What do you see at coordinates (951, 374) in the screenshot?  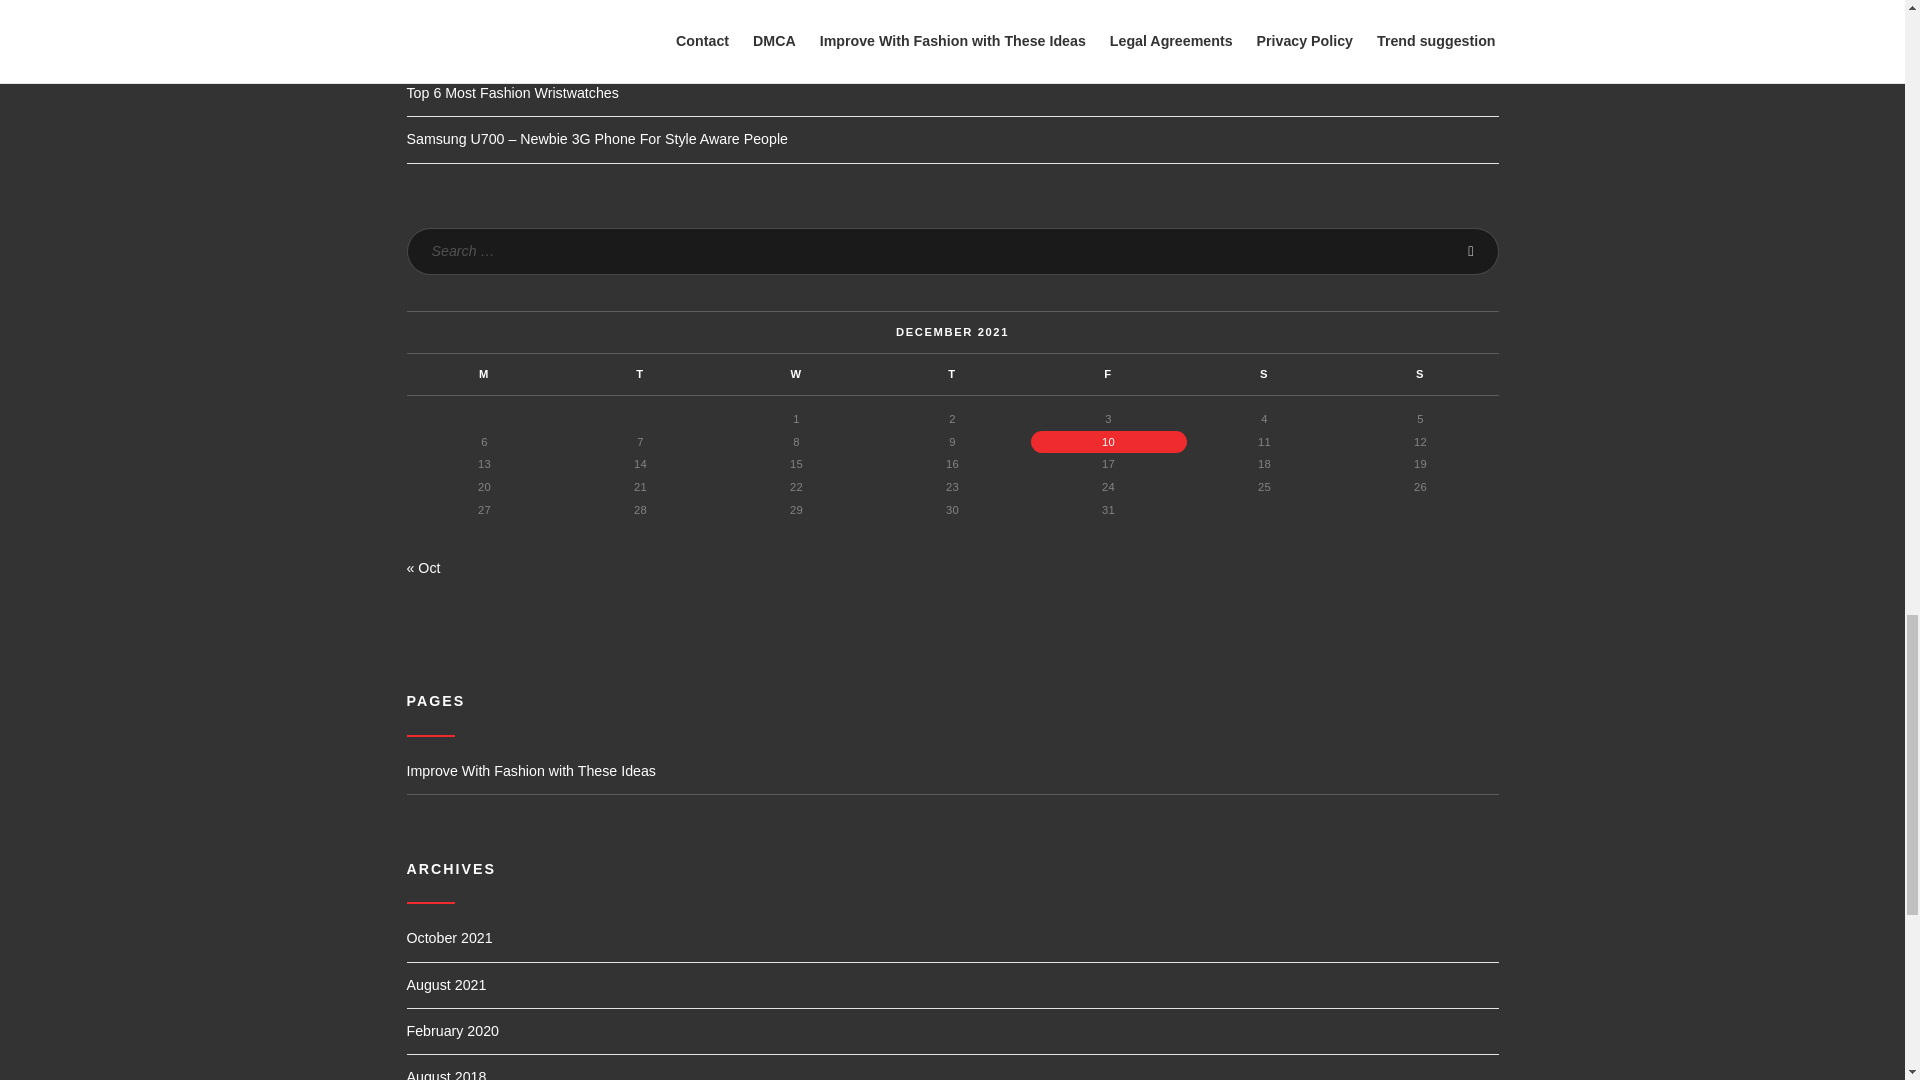 I see `Thursday` at bounding box center [951, 374].